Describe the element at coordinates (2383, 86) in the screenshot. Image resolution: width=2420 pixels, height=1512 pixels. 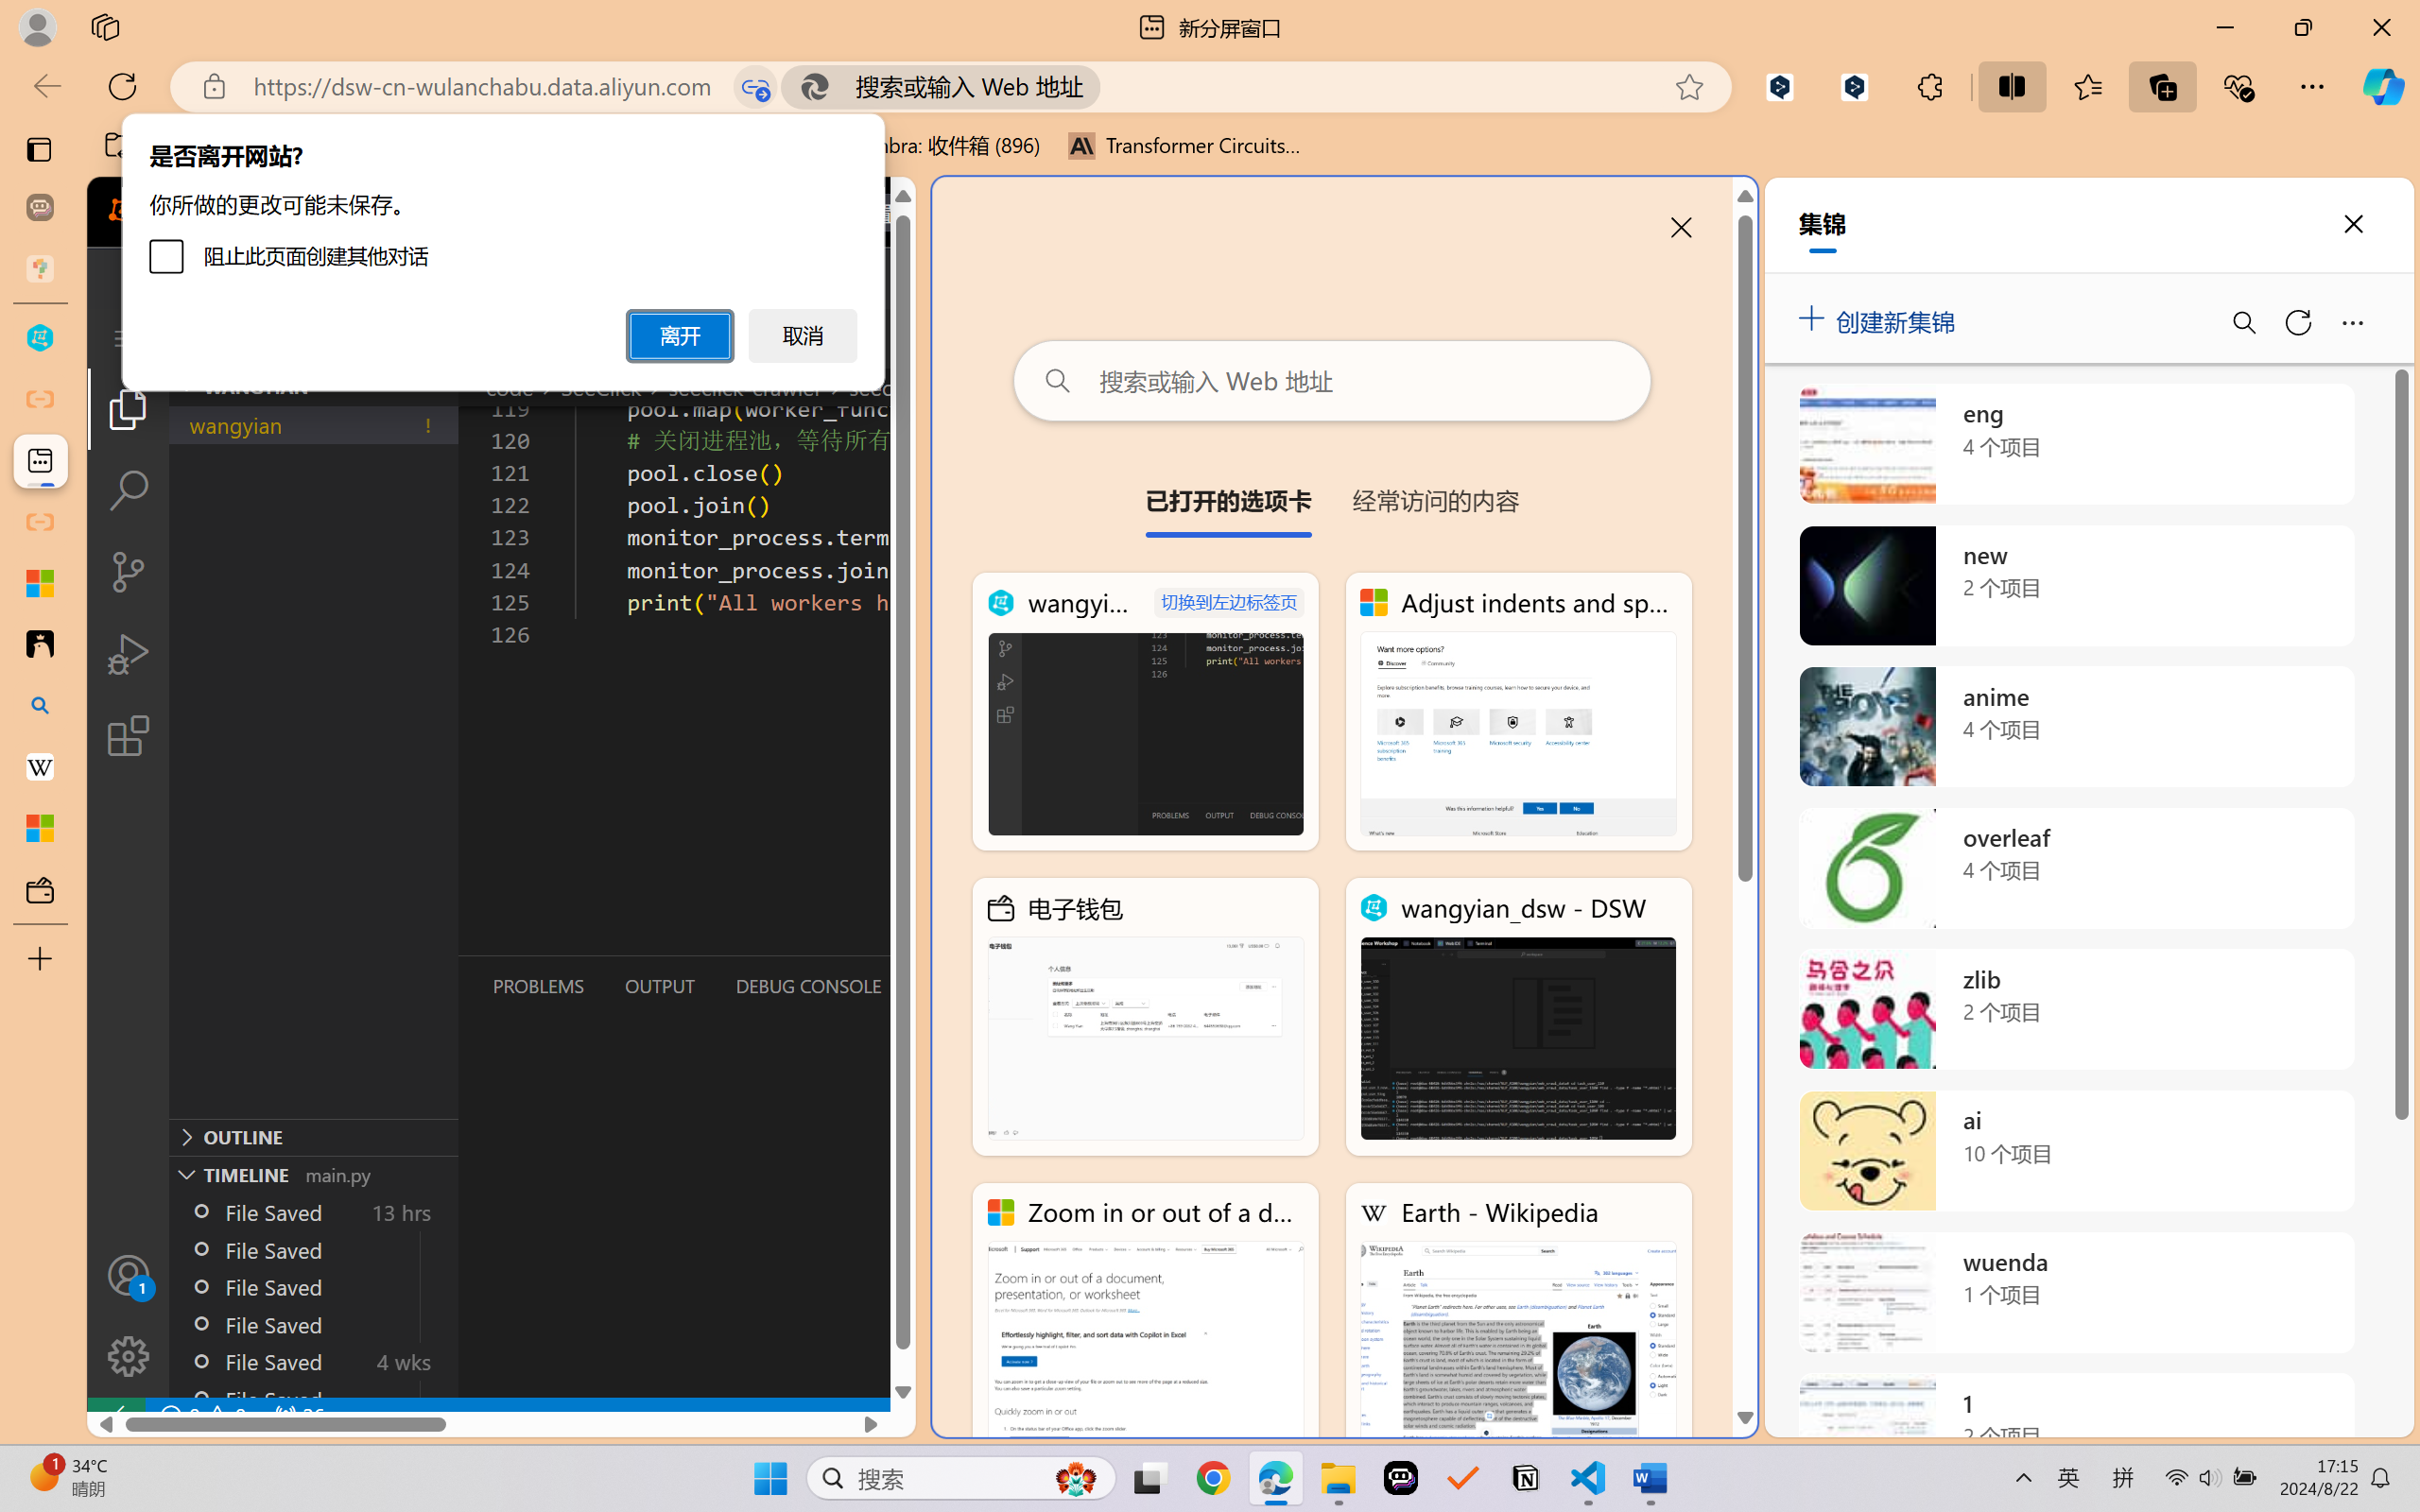
I see `Copilot (Ctrl+Shift+.)` at that location.